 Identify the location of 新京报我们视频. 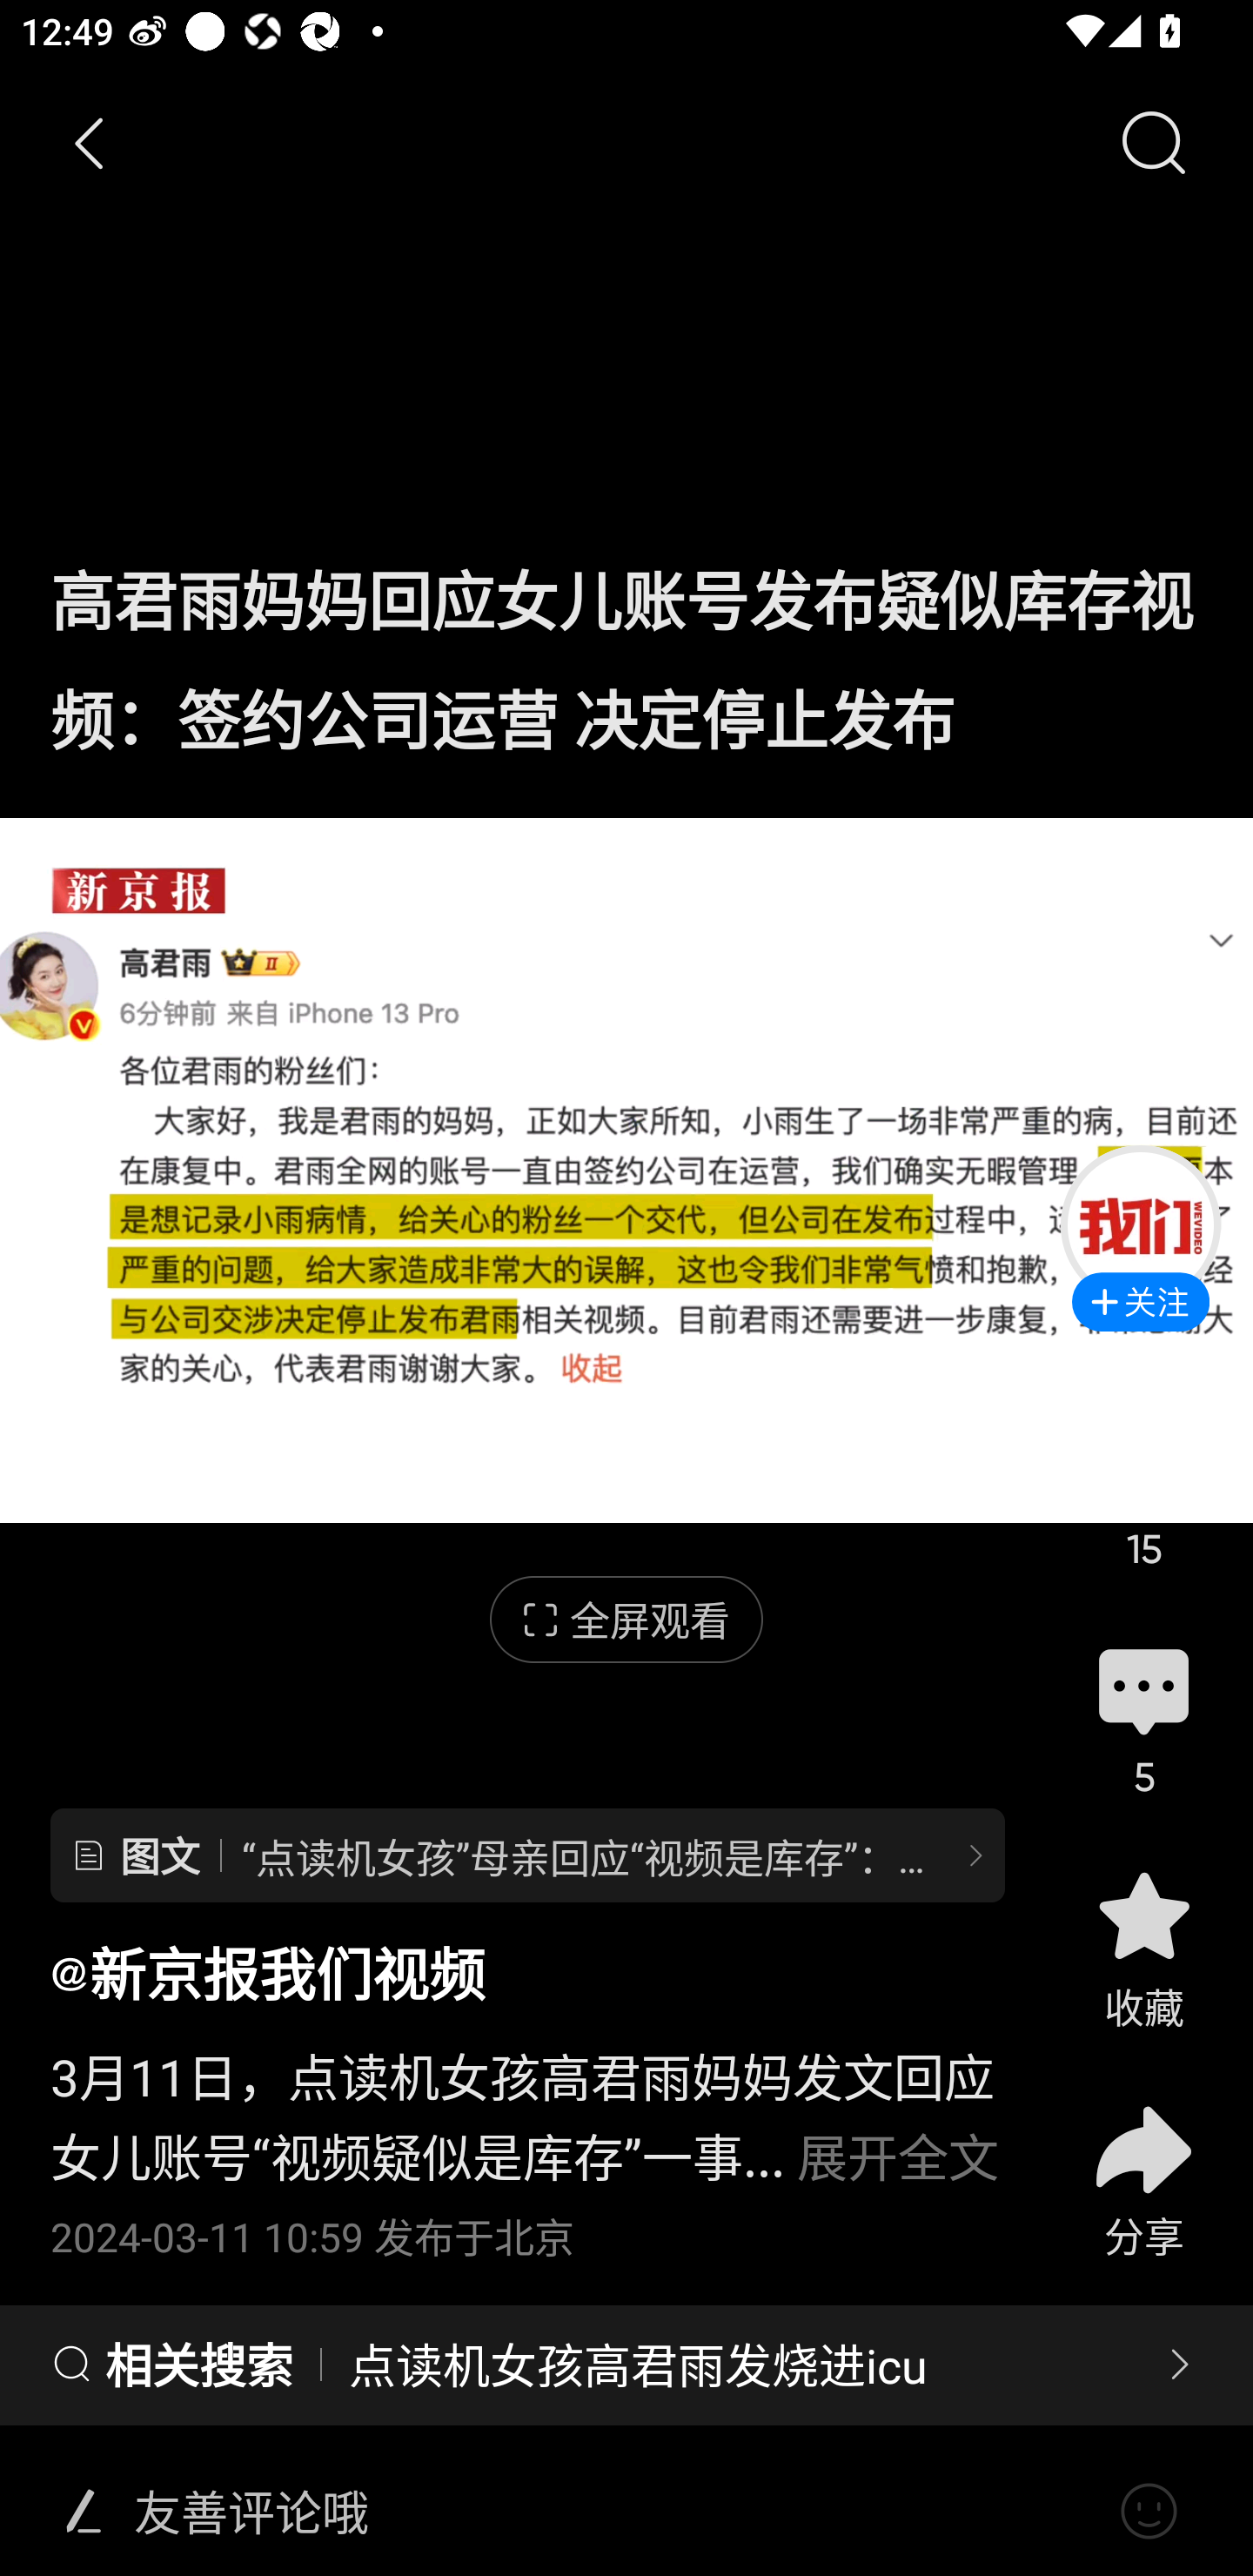
(268, 1972).